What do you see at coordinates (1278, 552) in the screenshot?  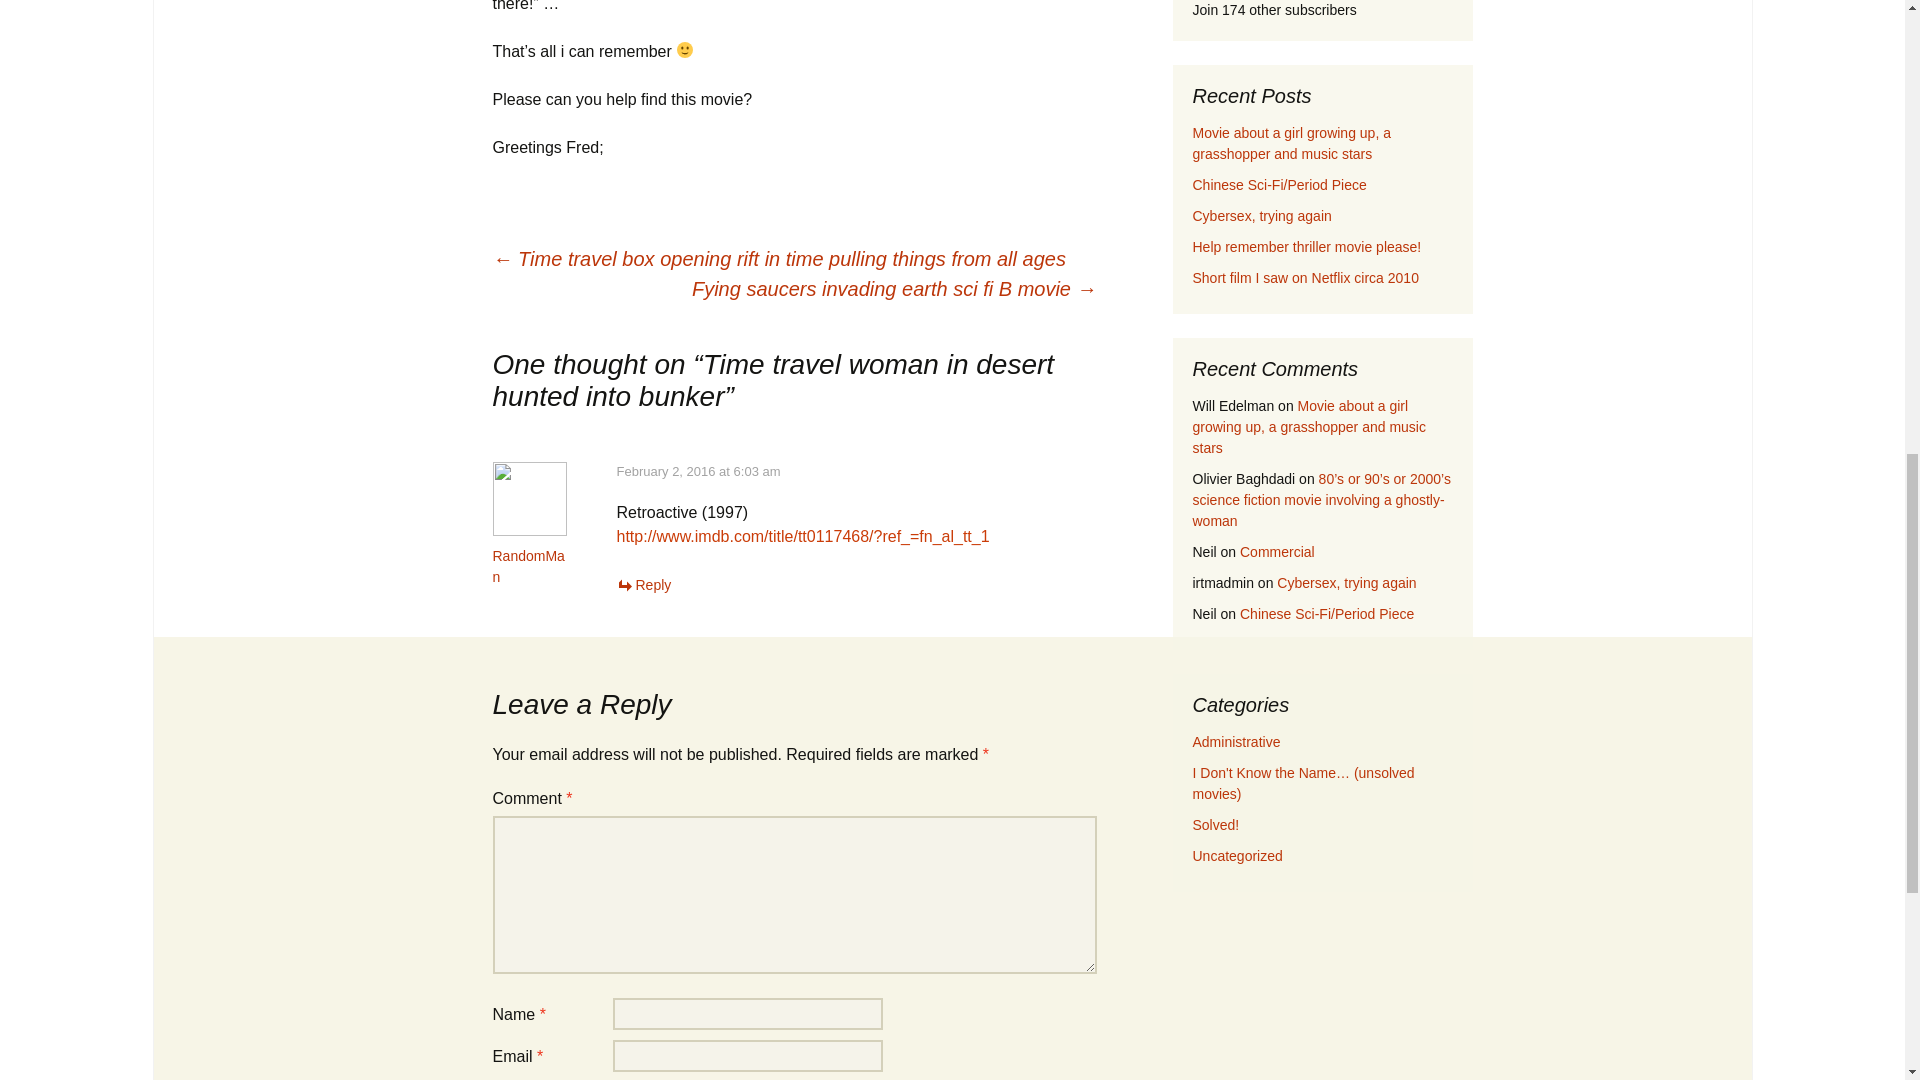 I see `Commercial` at bounding box center [1278, 552].